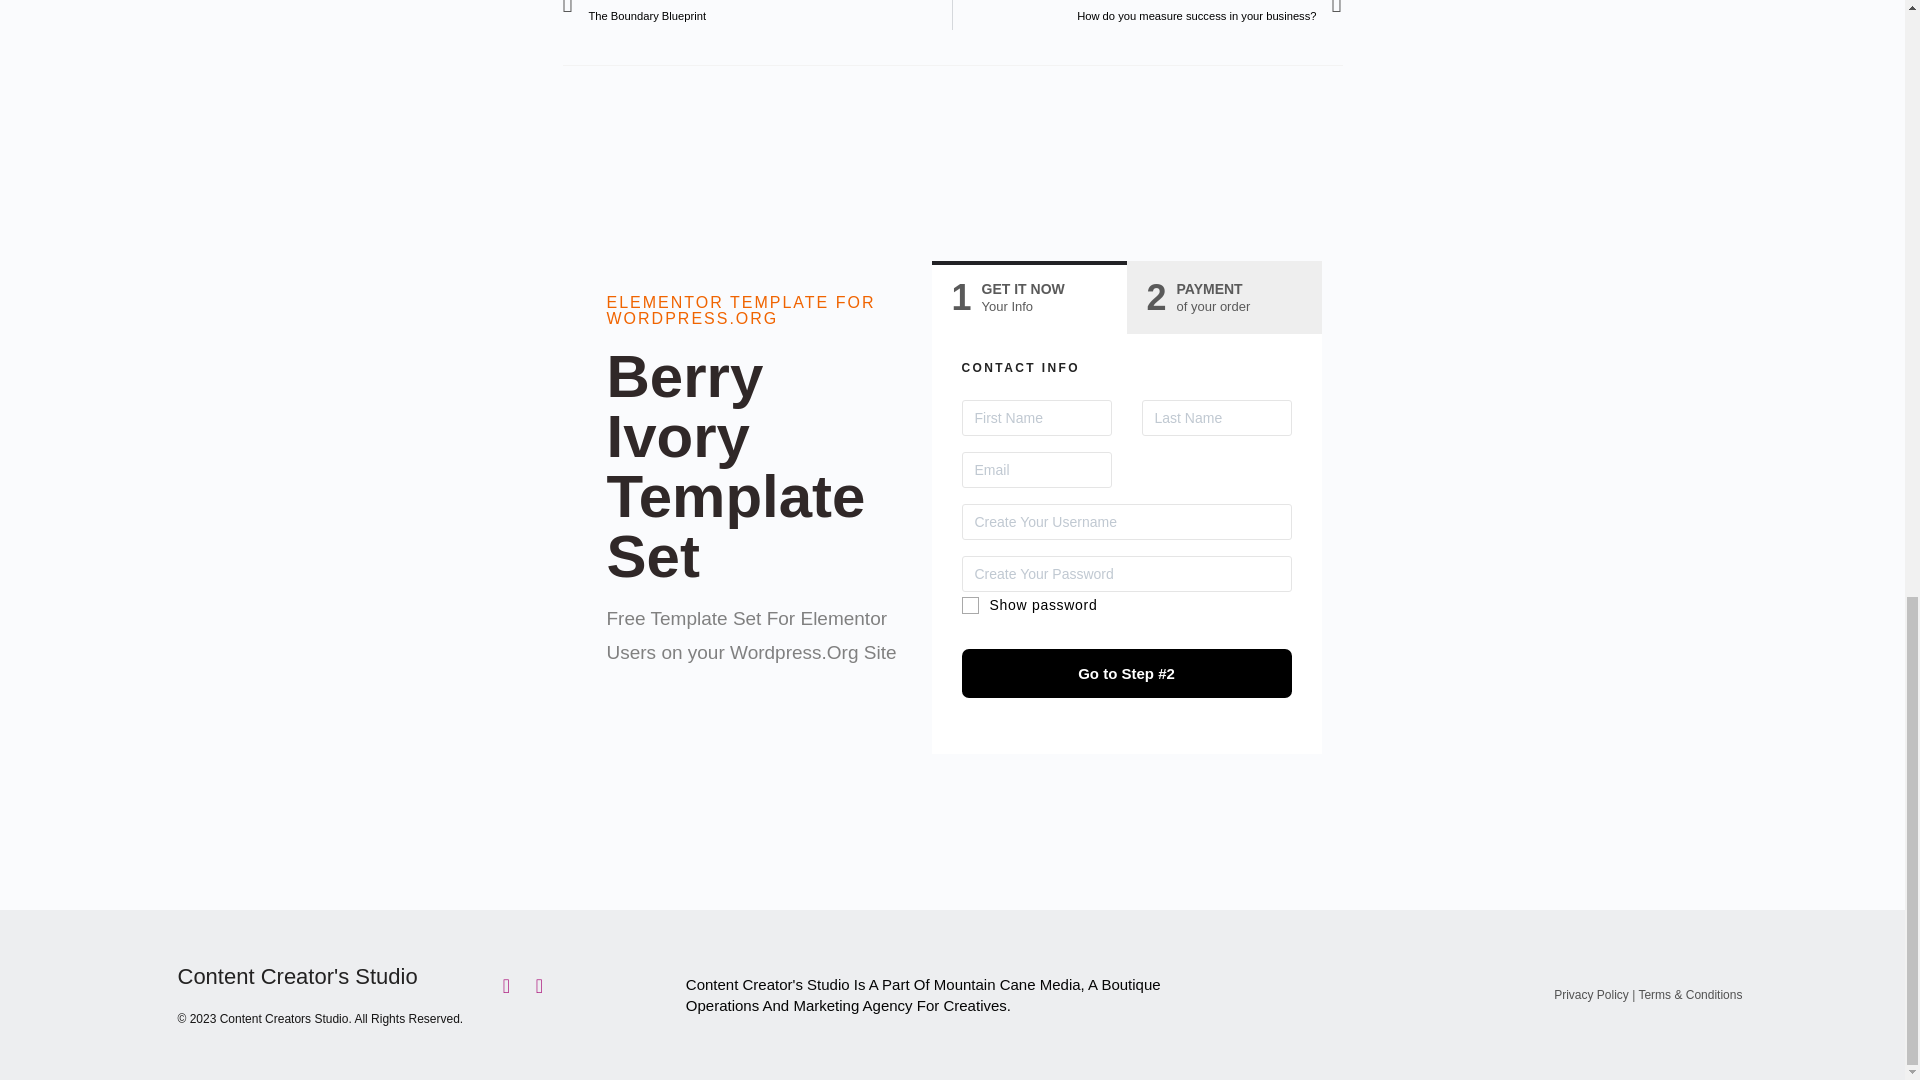 The height and width of the screenshot is (1080, 1920). I want to click on Content Creator's Studio, so click(1590, 995).